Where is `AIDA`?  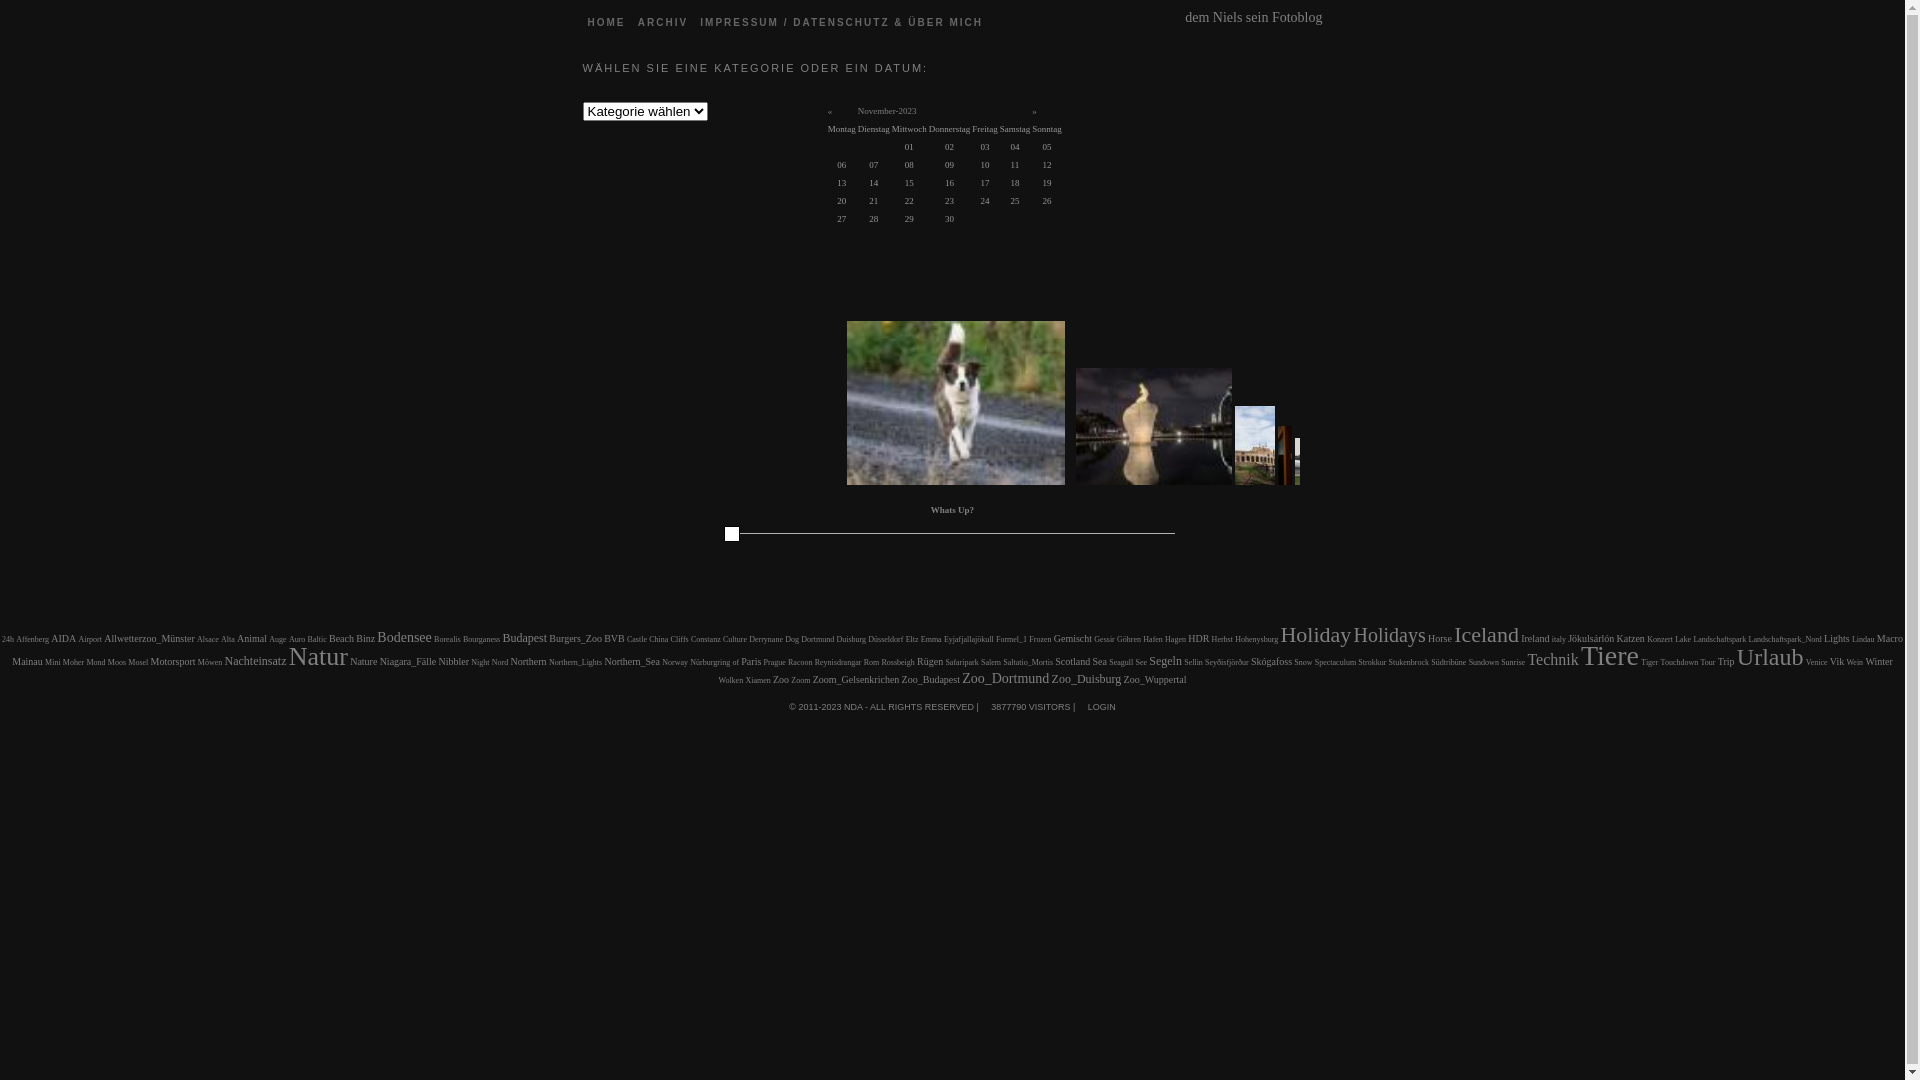 AIDA is located at coordinates (64, 638).